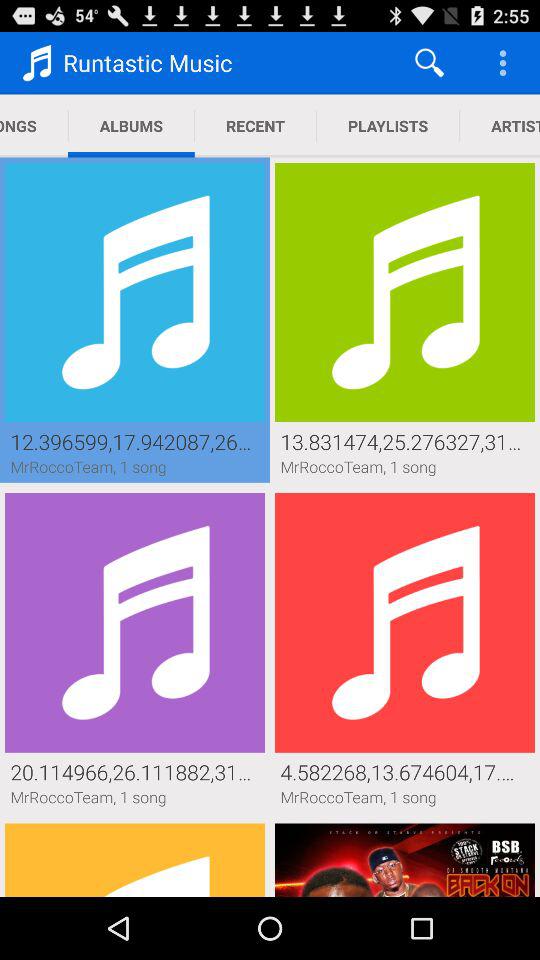  What do you see at coordinates (388, 126) in the screenshot?
I see `flip to the playlists item` at bounding box center [388, 126].